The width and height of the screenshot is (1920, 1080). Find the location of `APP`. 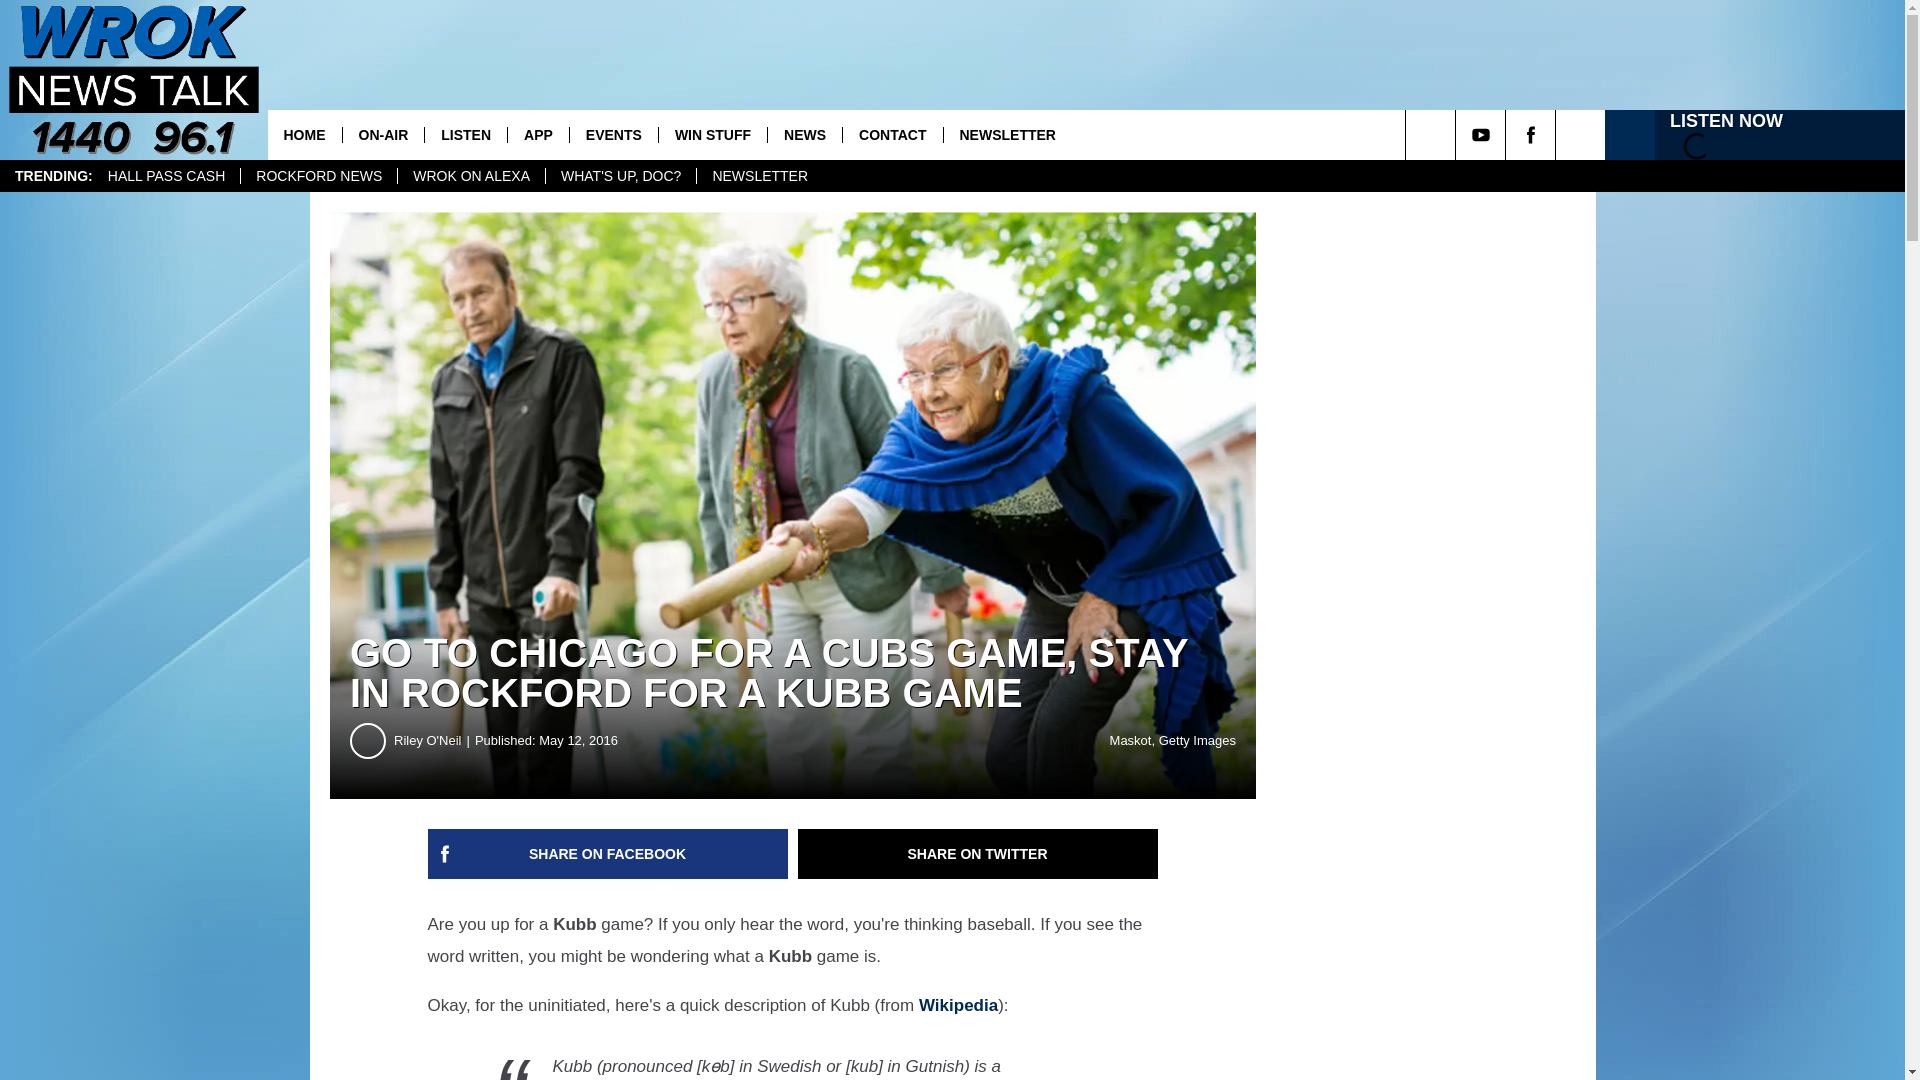

APP is located at coordinates (537, 134).